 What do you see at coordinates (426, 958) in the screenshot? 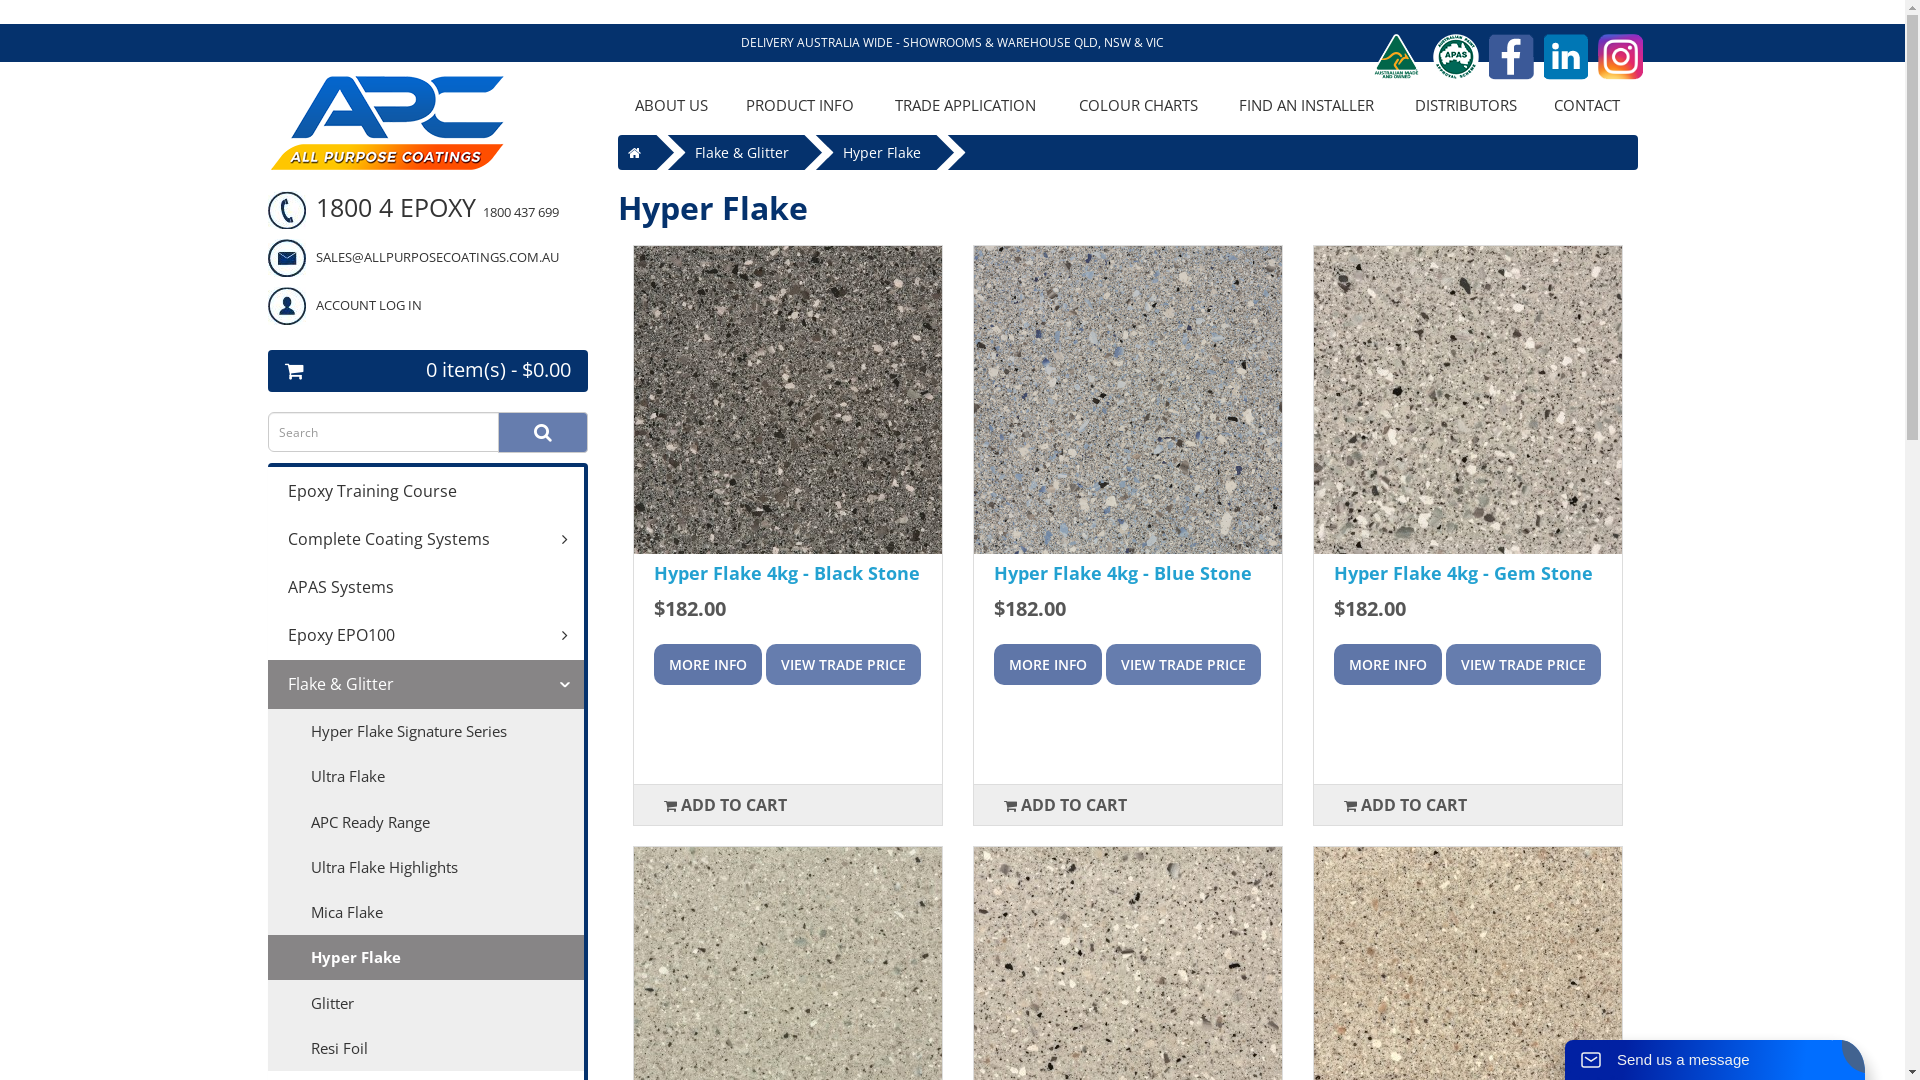
I see `Hyper Flake` at bounding box center [426, 958].